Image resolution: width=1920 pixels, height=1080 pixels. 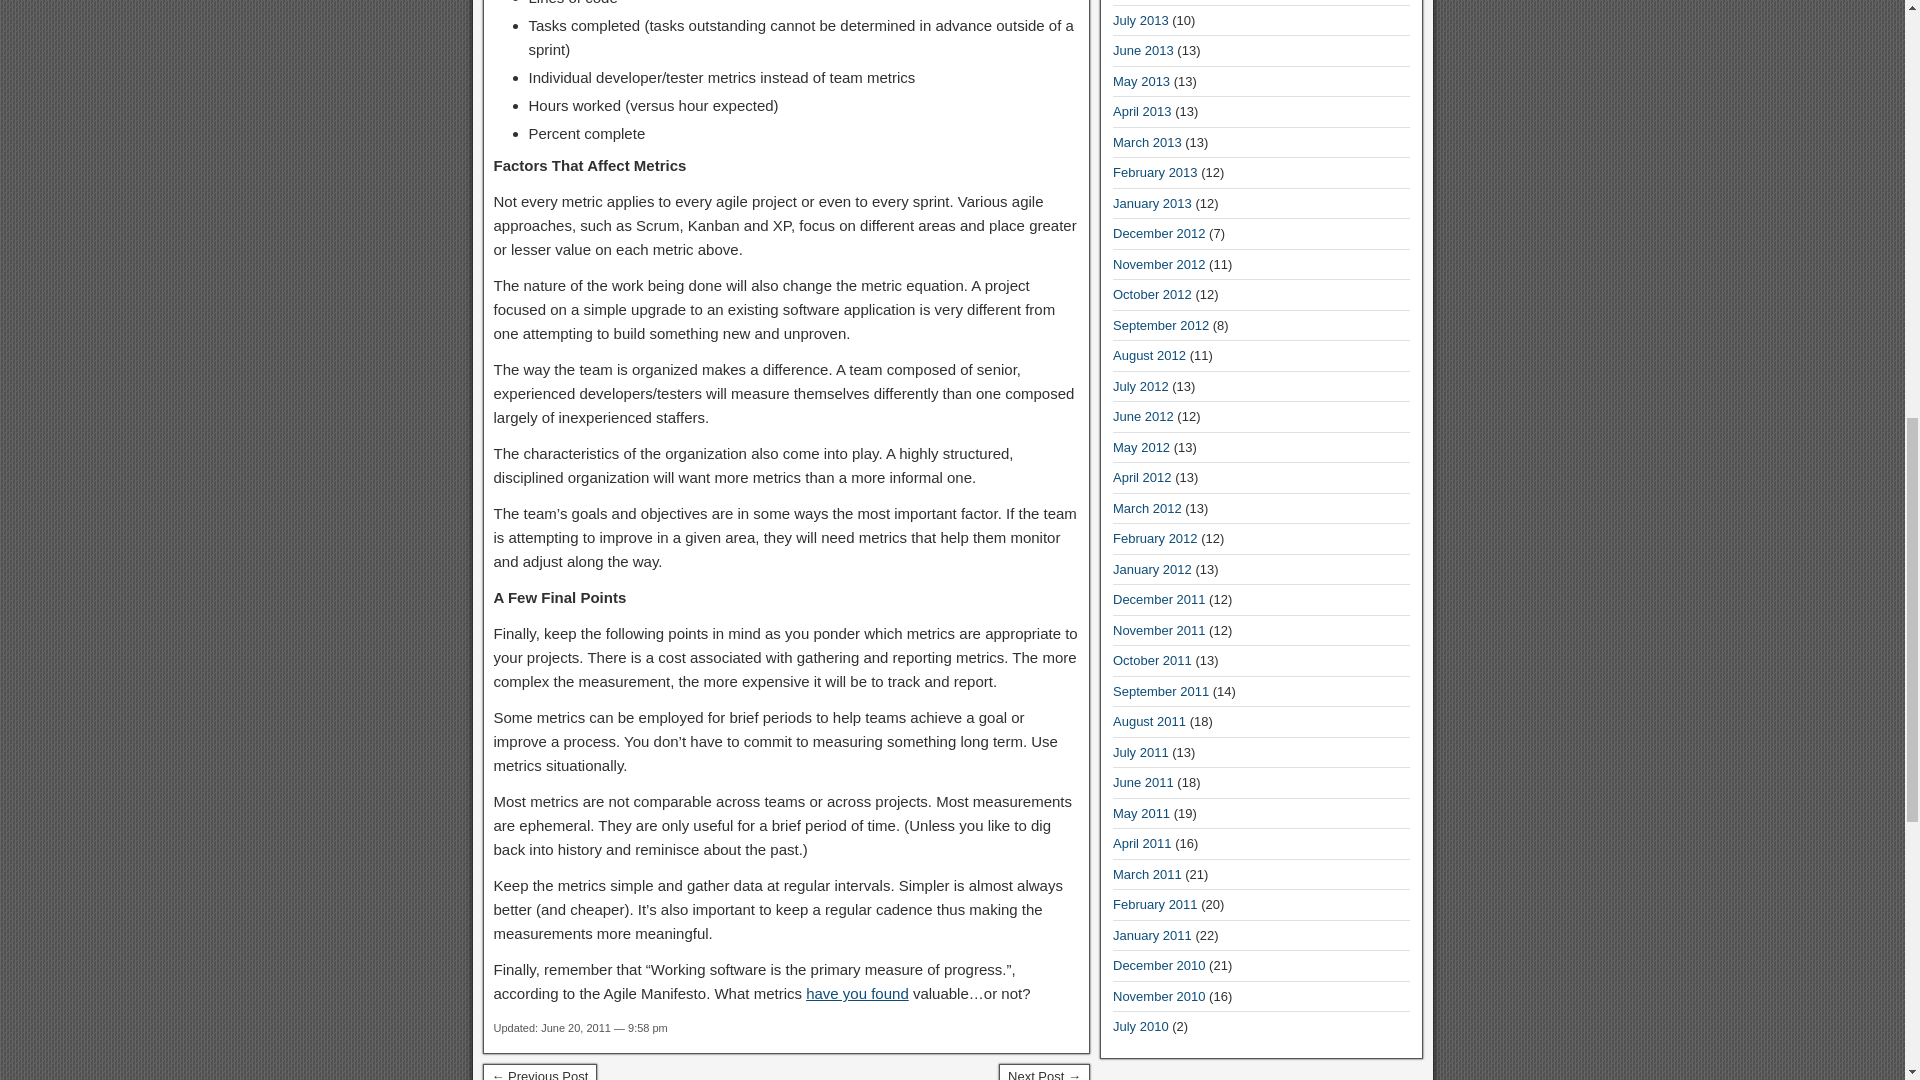 I want to click on have you found, so click(x=857, y=993).